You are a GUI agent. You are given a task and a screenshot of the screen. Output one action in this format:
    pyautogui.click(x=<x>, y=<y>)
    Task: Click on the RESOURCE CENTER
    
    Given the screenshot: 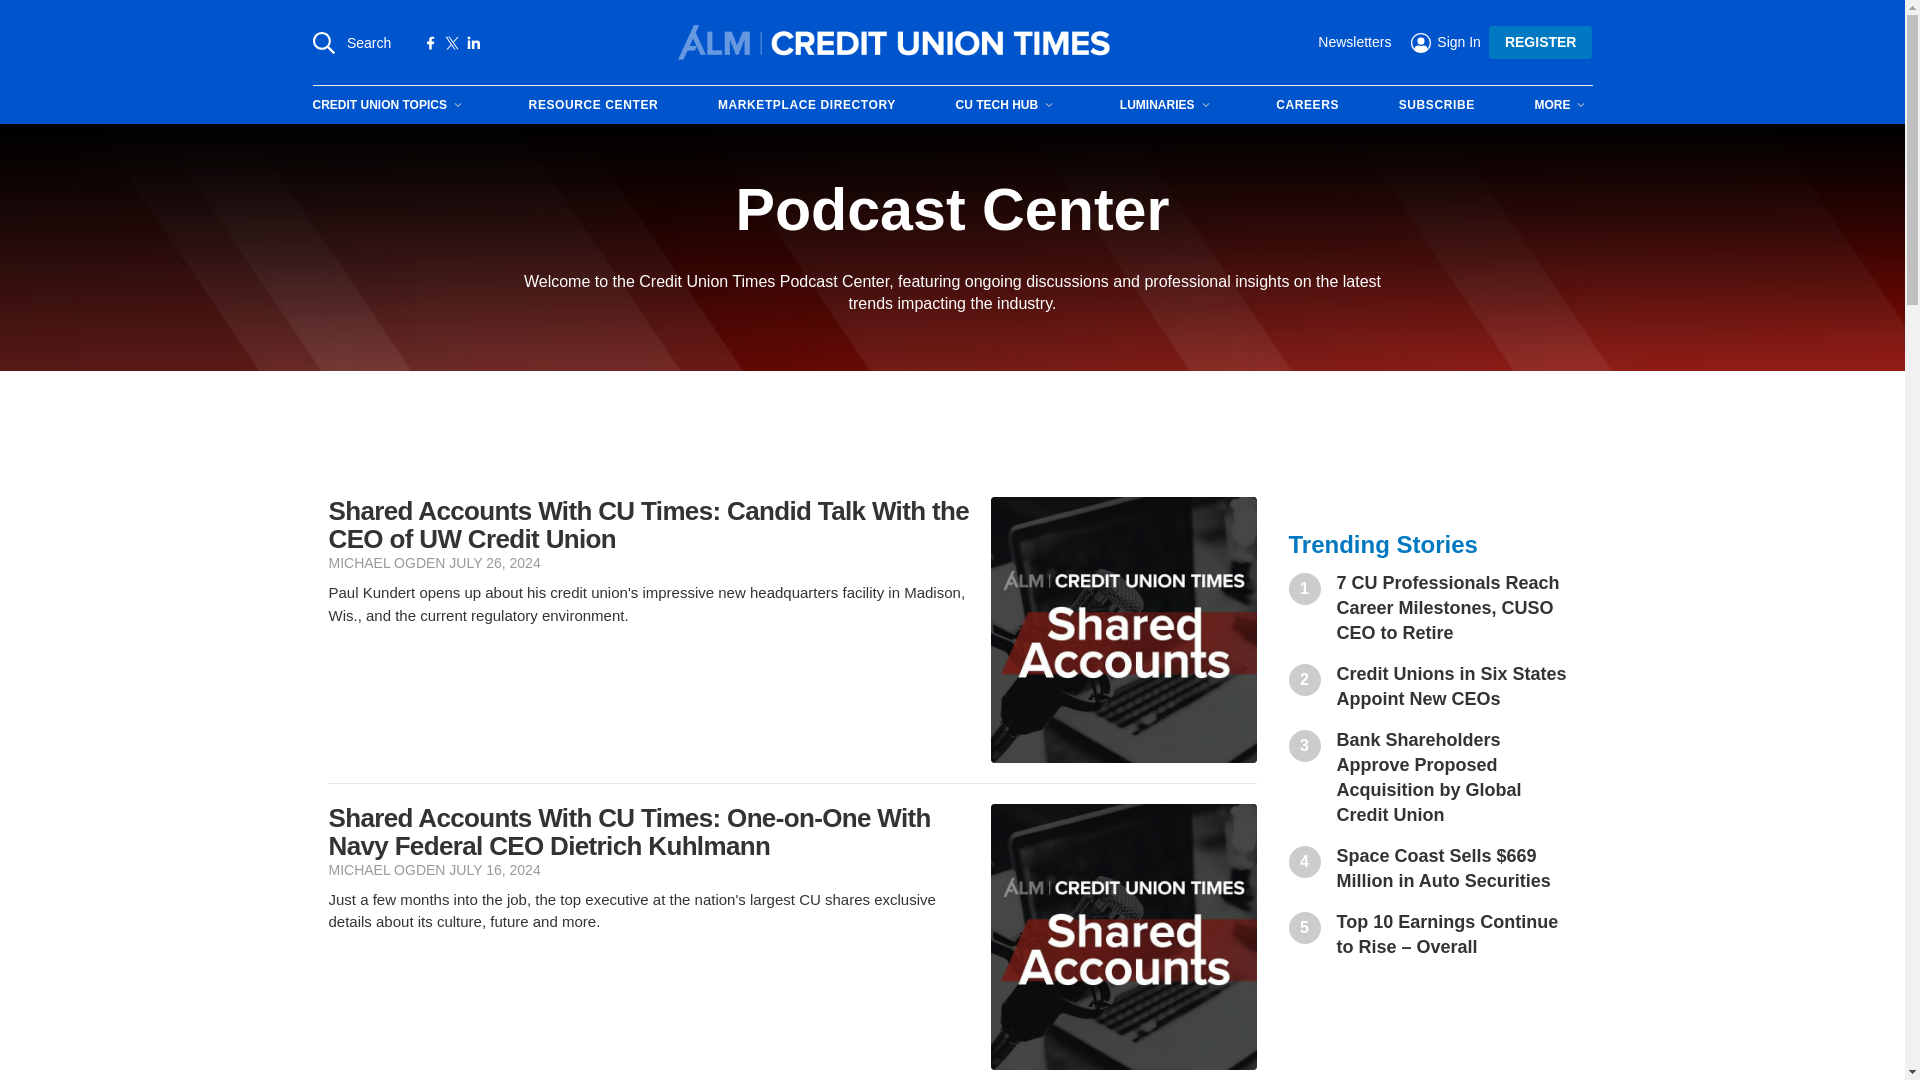 What is the action you would take?
    pyautogui.click(x=594, y=105)
    